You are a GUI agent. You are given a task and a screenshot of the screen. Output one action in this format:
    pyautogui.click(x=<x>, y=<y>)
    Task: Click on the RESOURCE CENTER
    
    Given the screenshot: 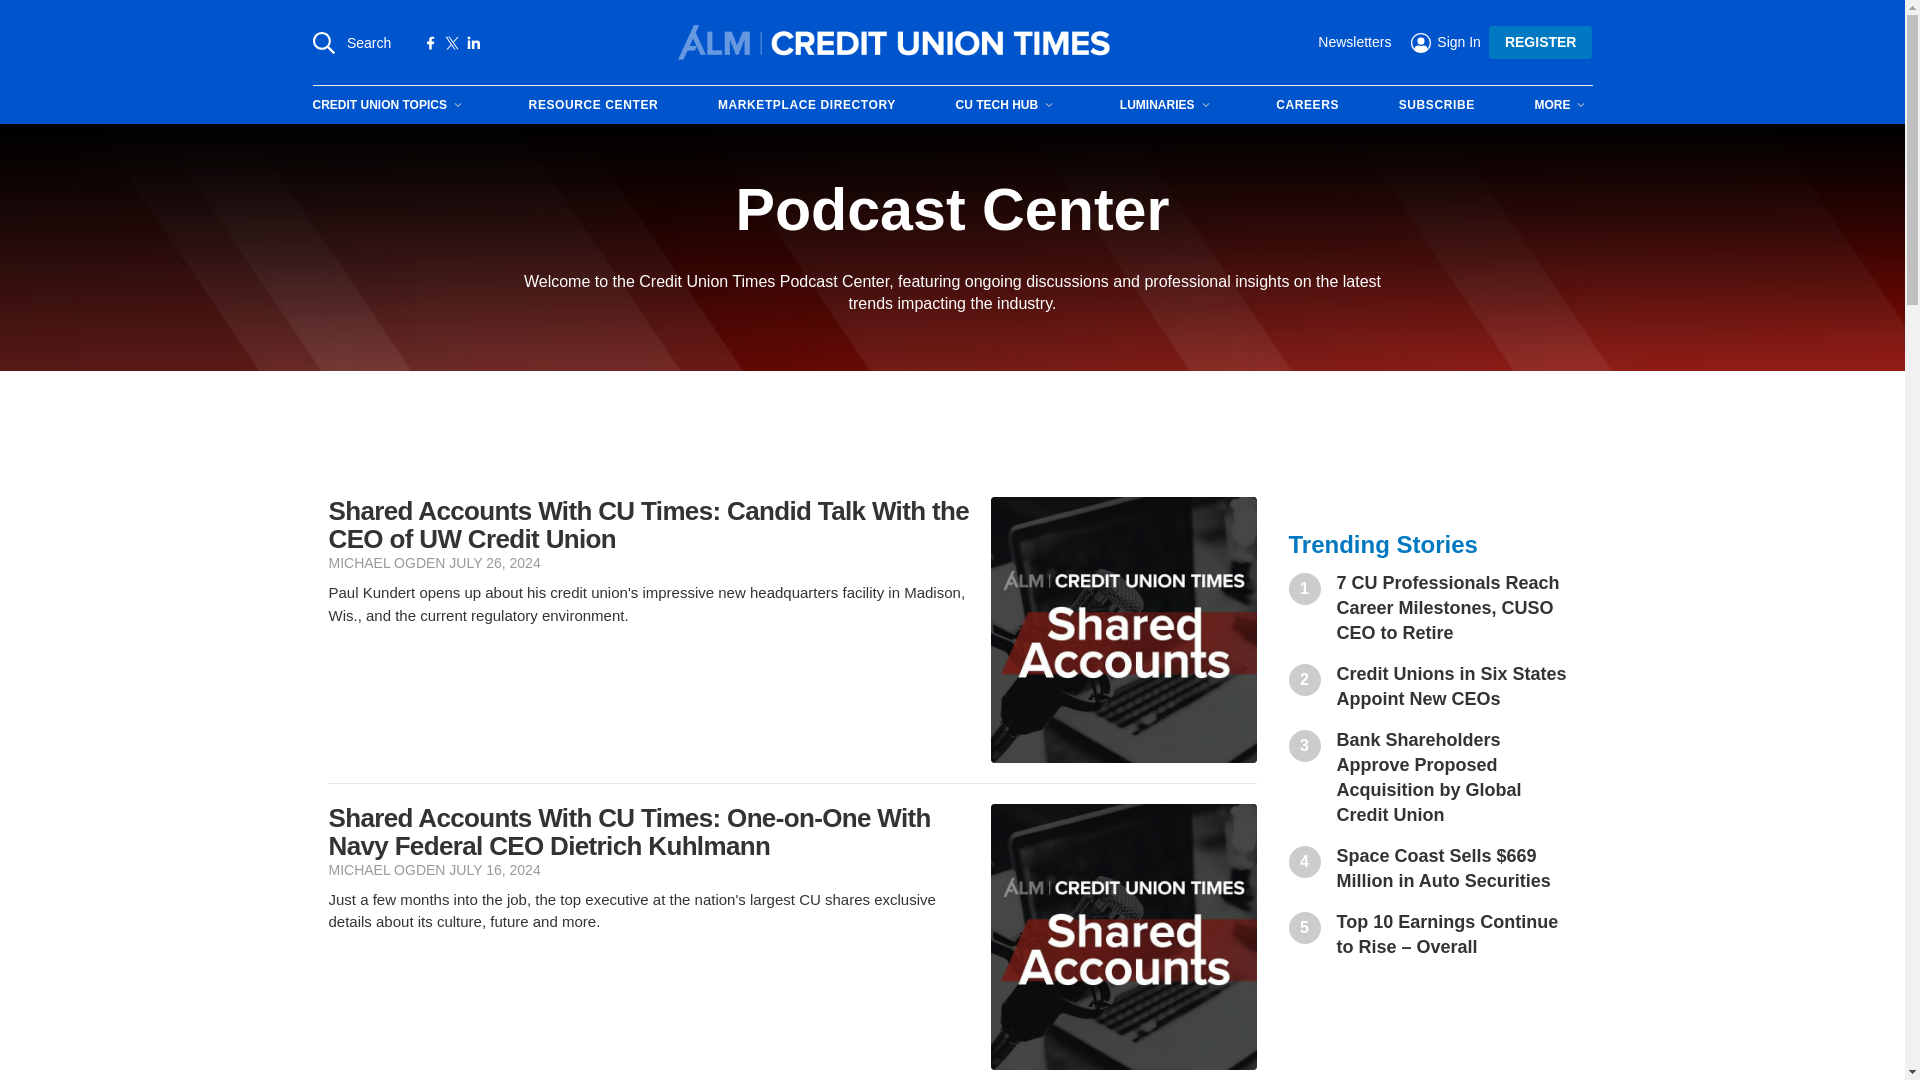 What is the action you would take?
    pyautogui.click(x=594, y=105)
    